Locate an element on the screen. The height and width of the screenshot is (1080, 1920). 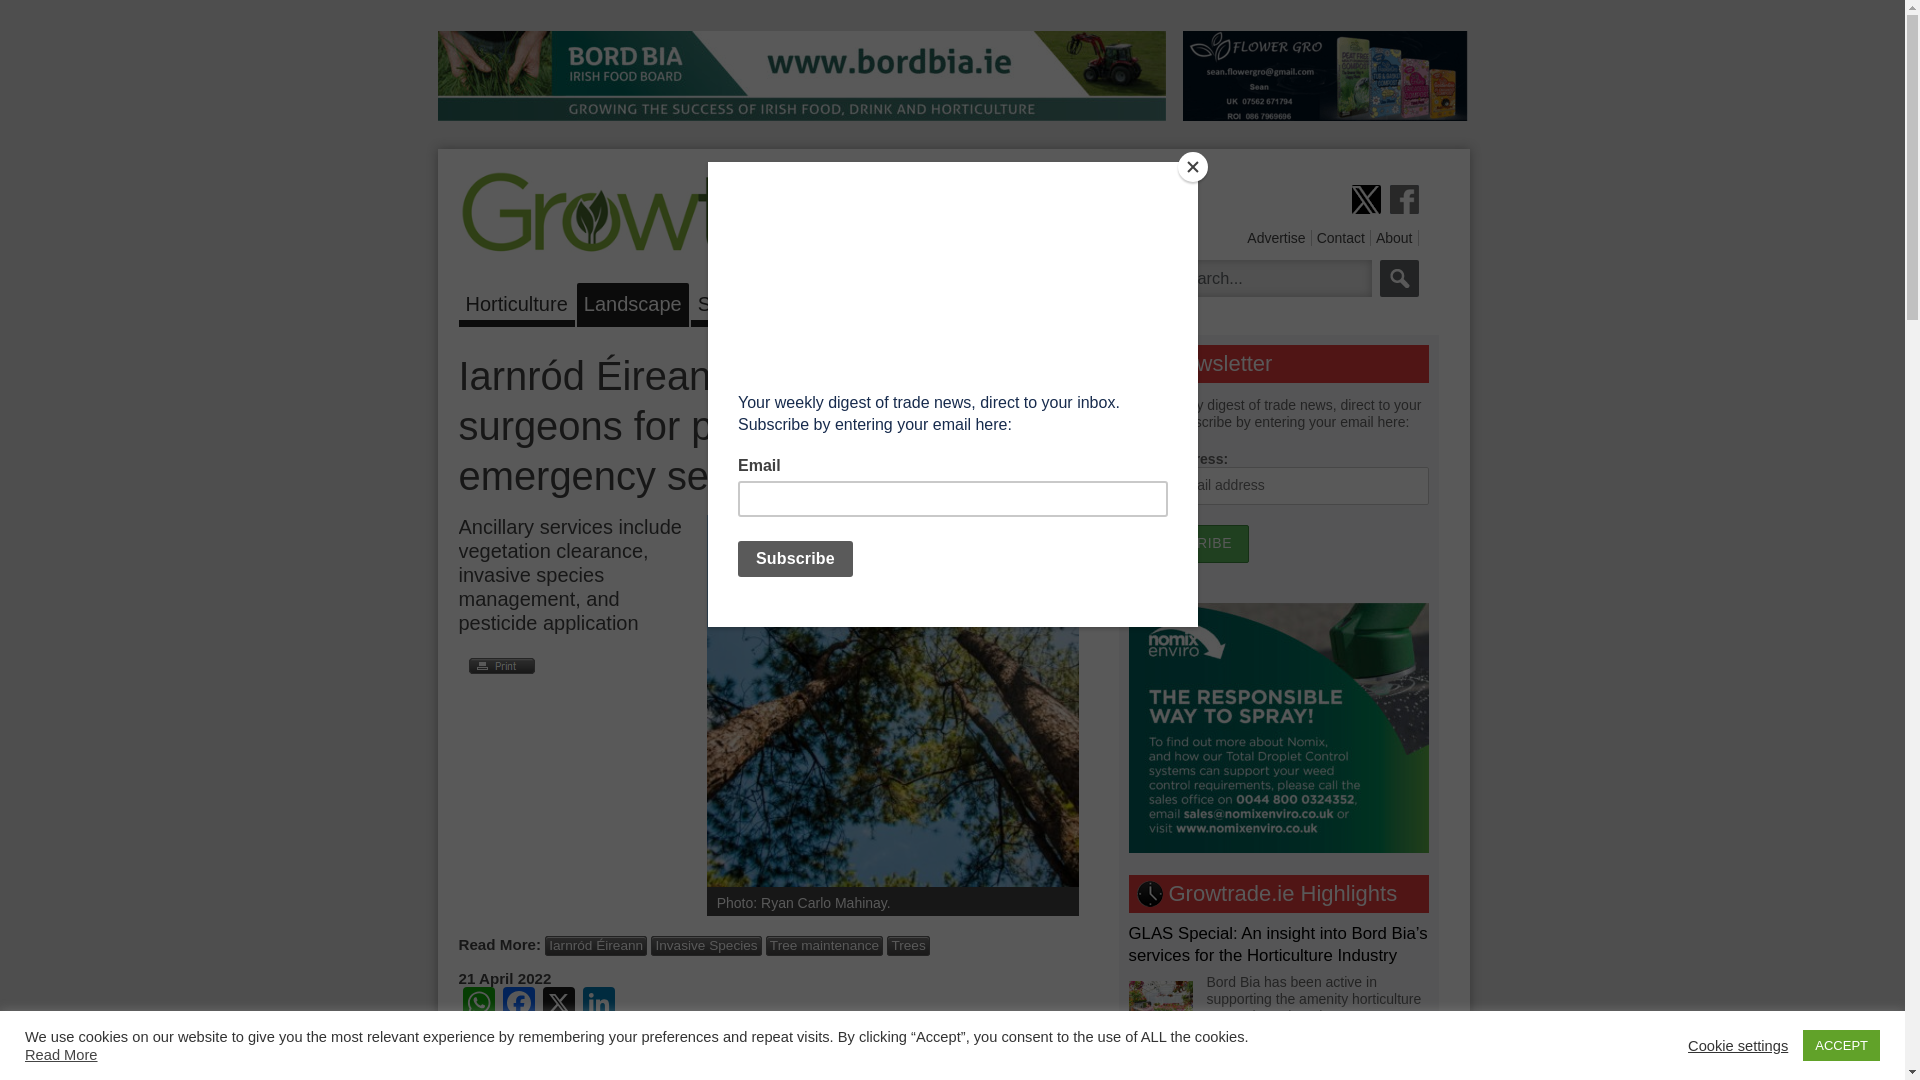
Trees is located at coordinates (908, 946).